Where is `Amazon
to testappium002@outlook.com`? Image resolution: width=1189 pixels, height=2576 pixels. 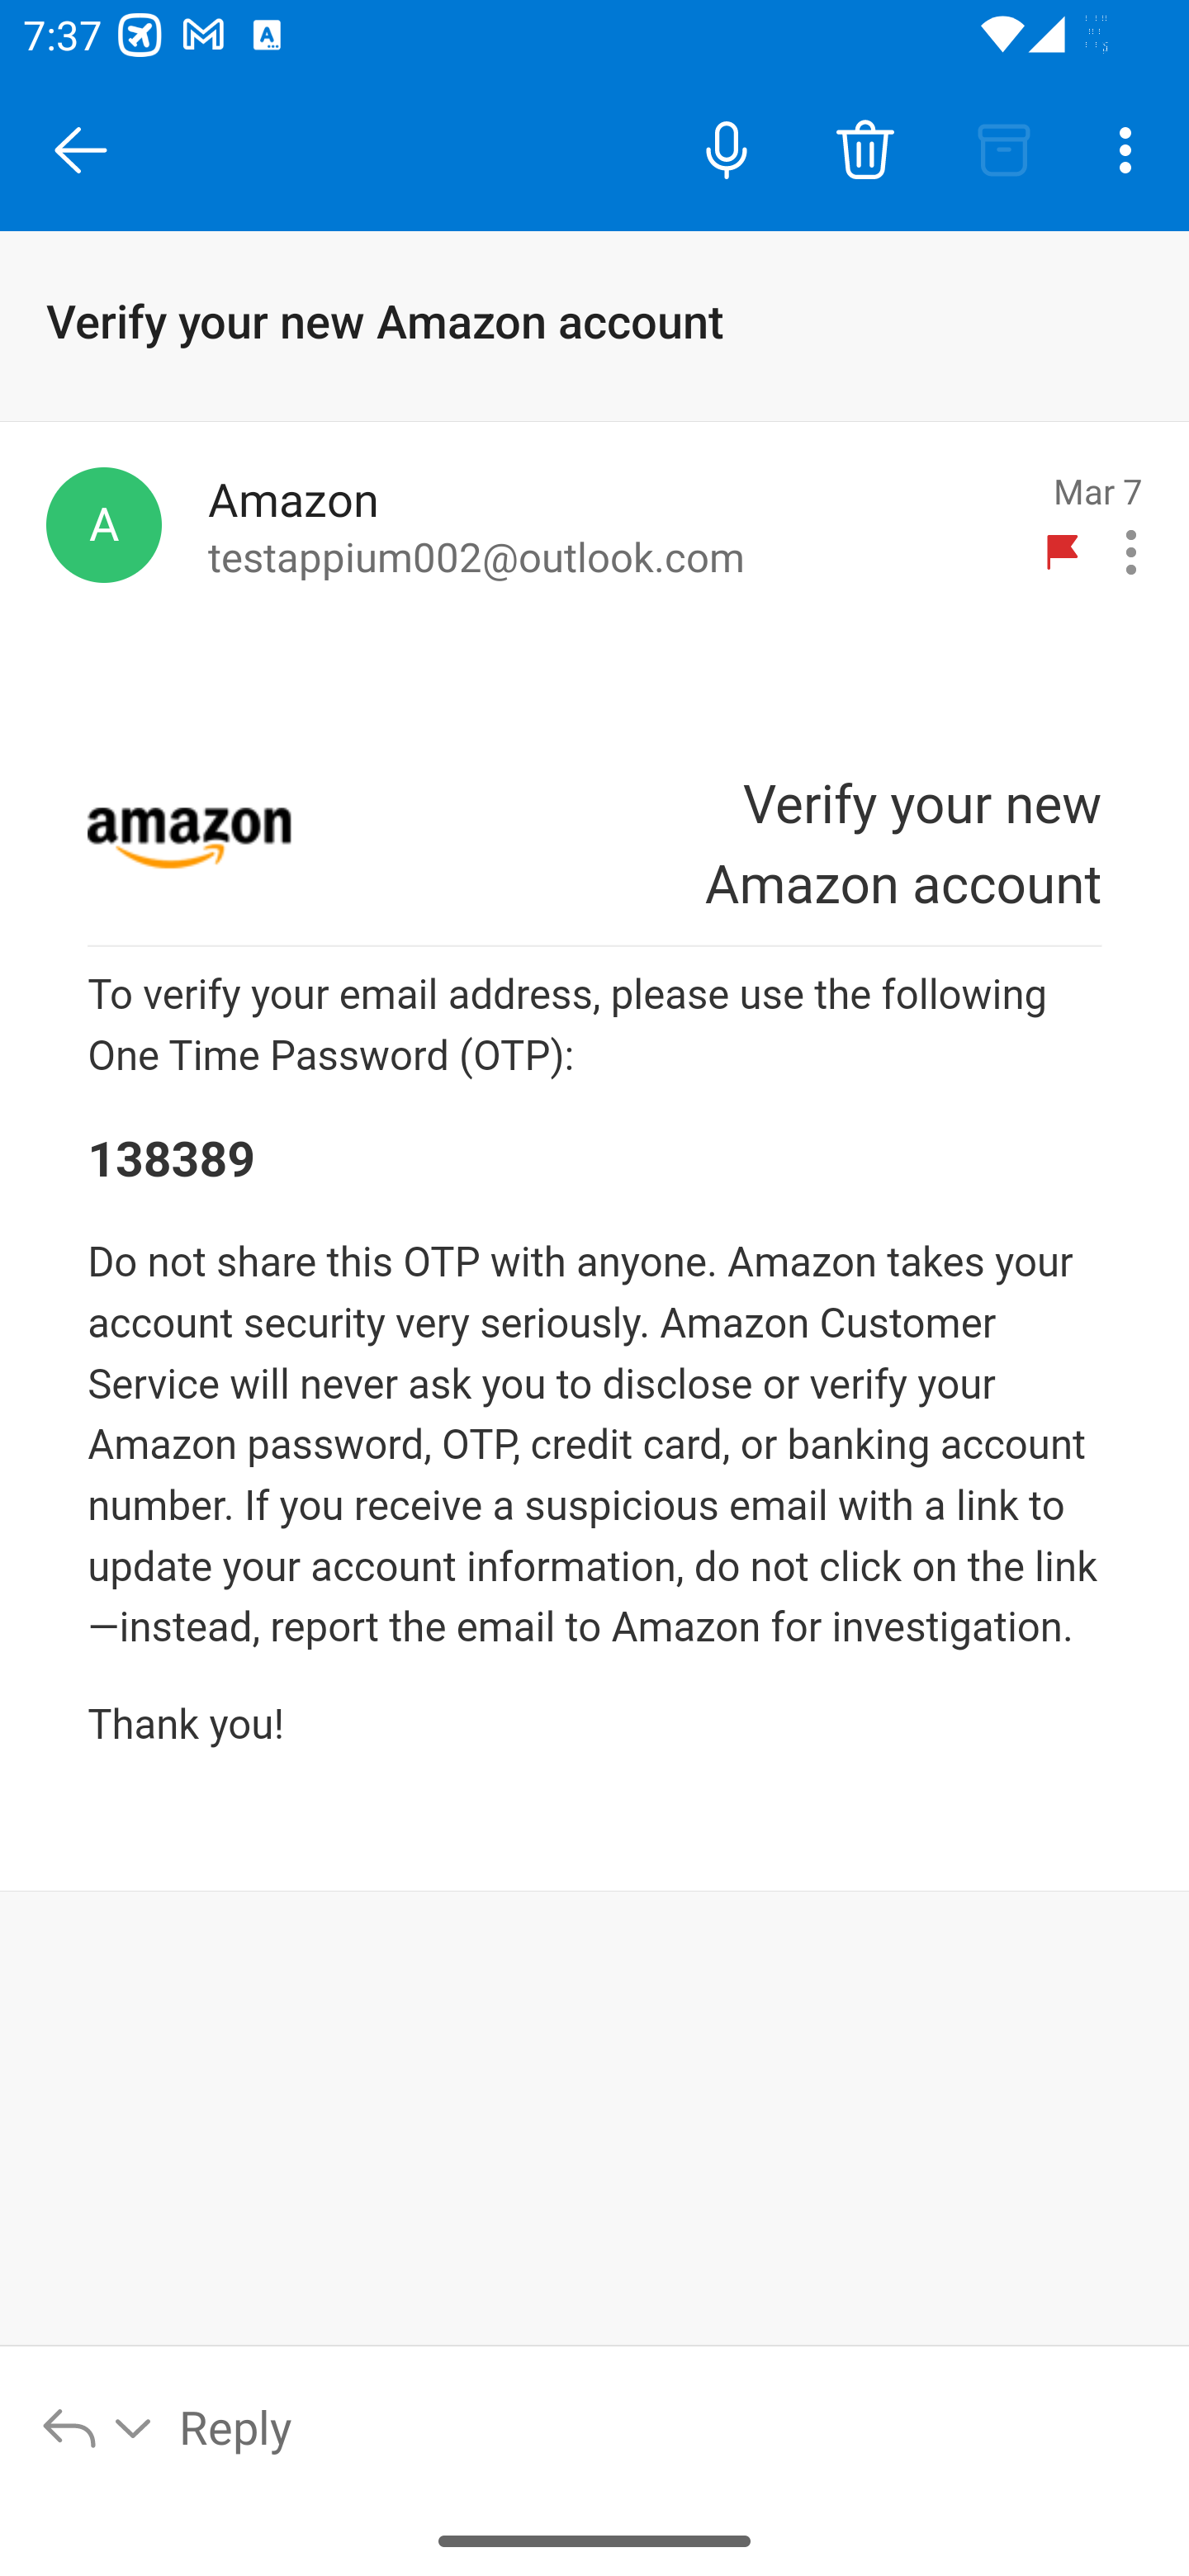
Amazon
to testappium002@outlook.com is located at coordinates (611, 525).